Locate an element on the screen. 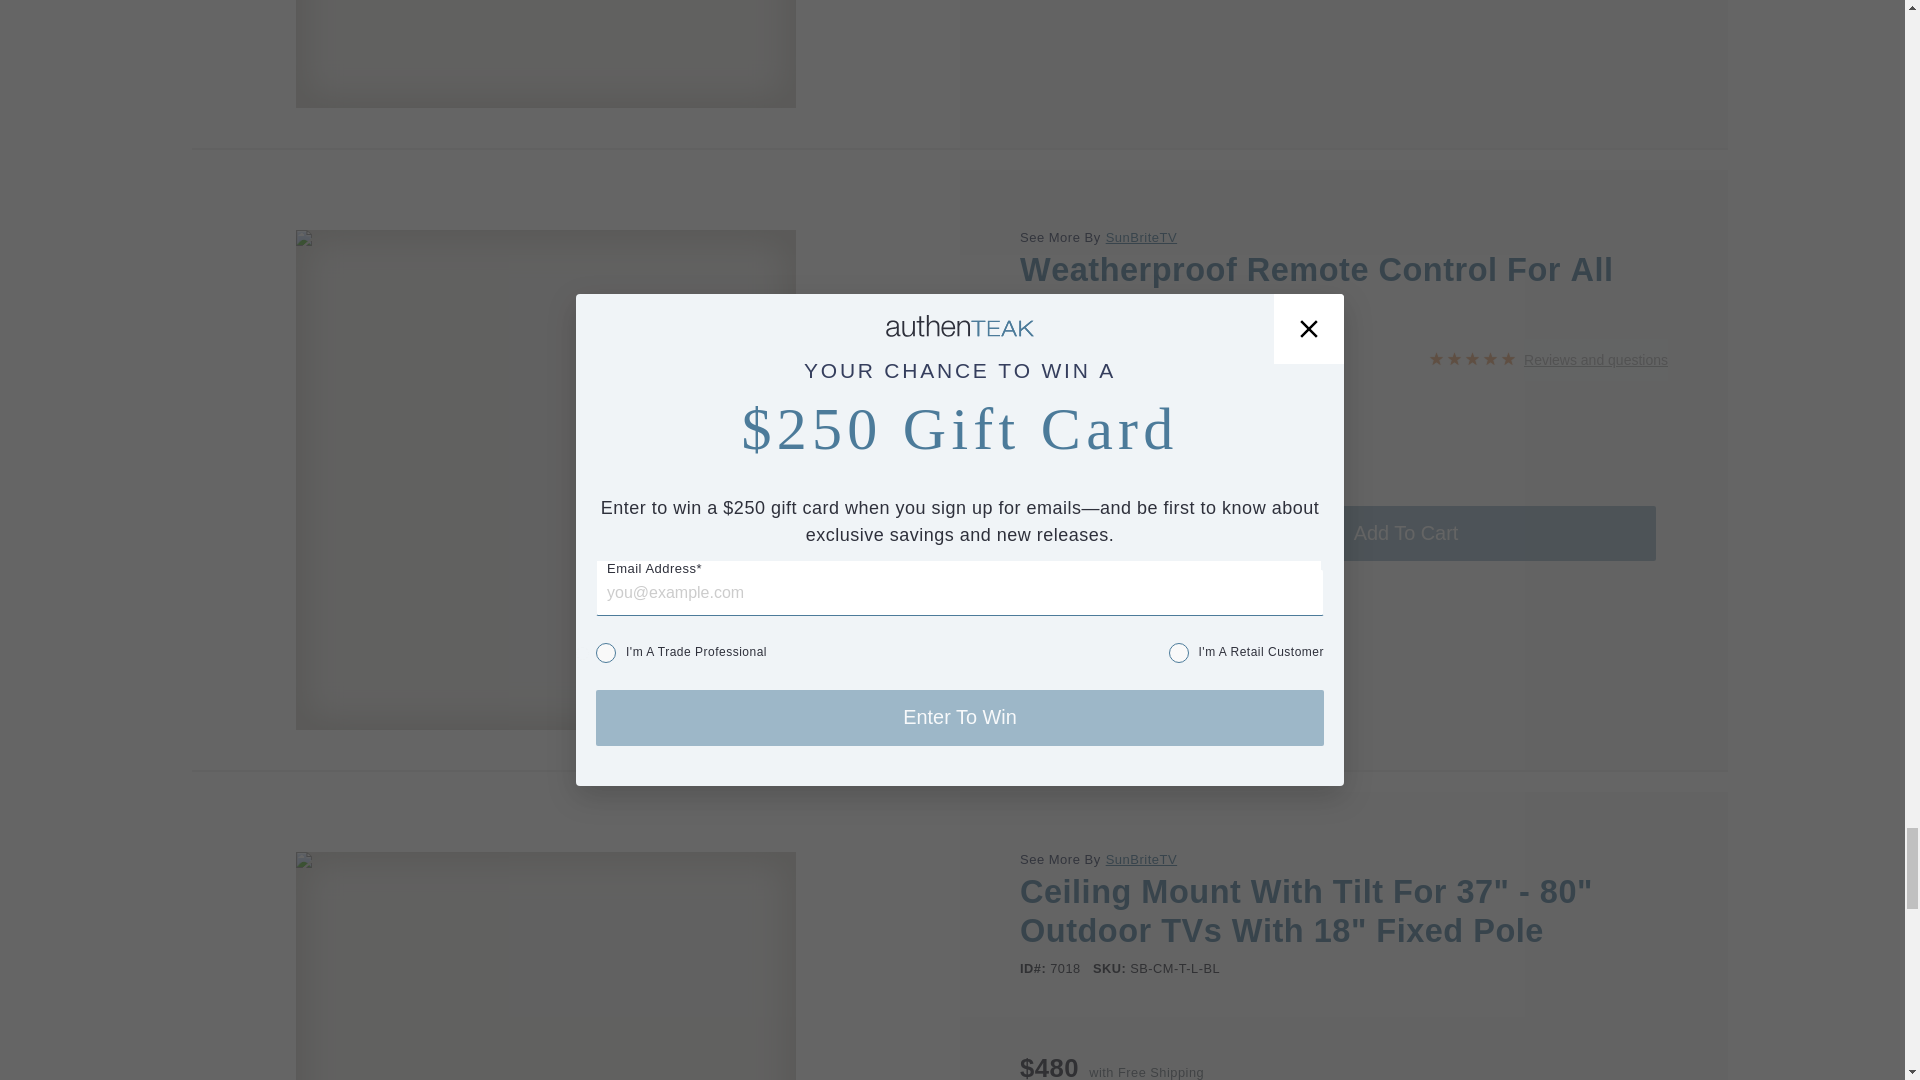 This screenshot has height=1080, width=1920. 1 is located at coordinates (1078, 533).